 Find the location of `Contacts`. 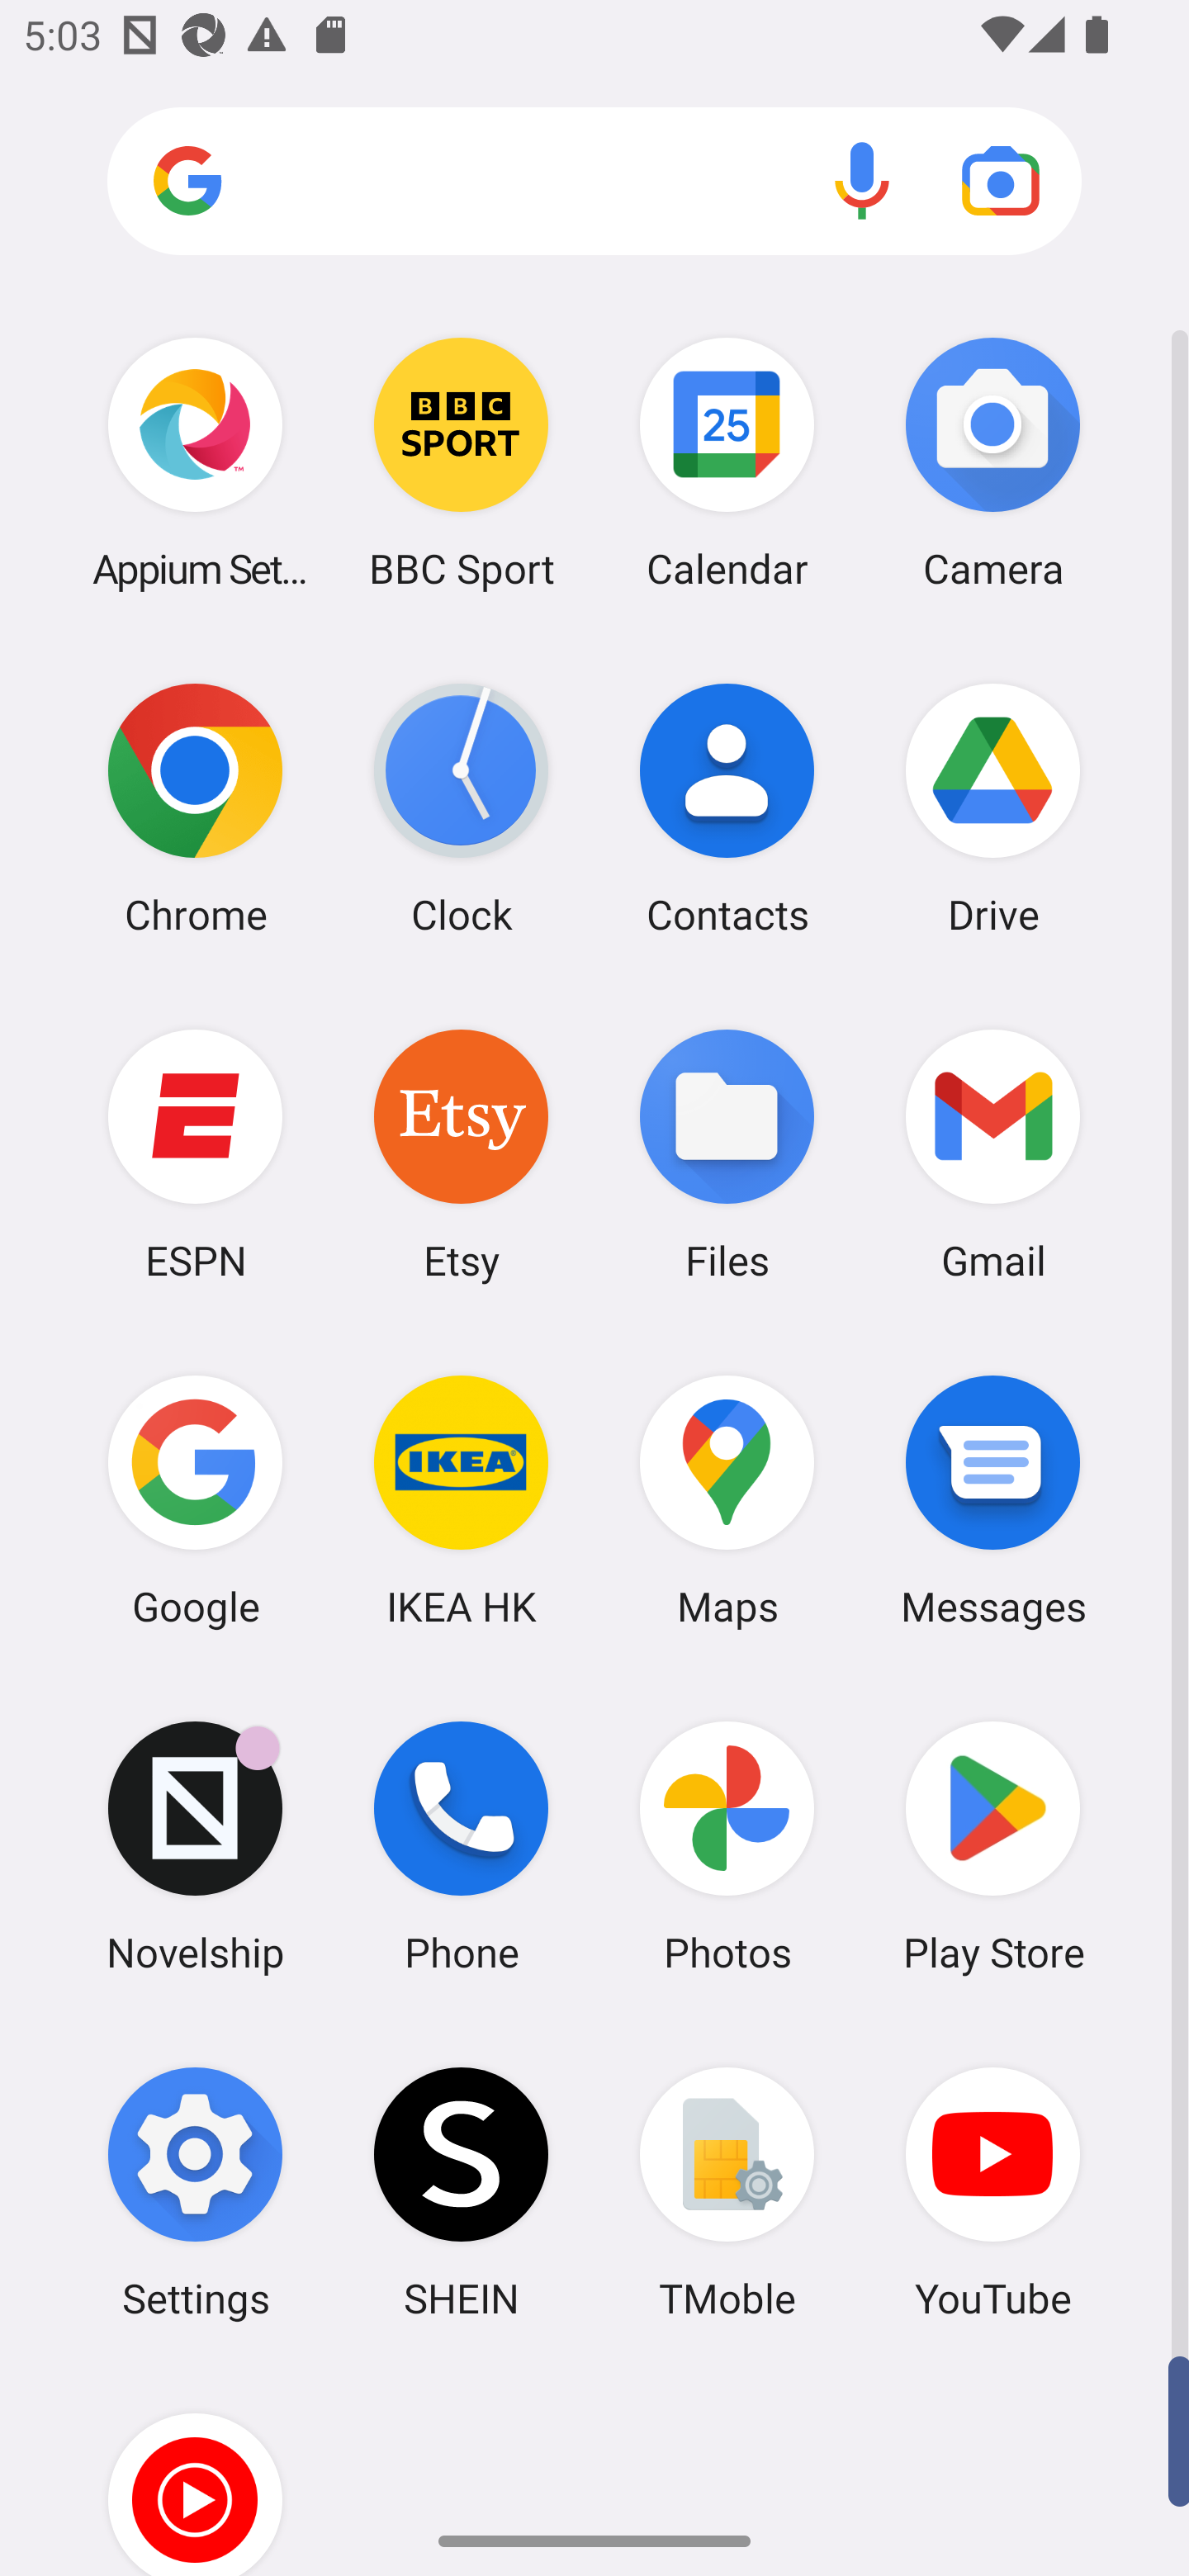

Contacts is located at coordinates (727, 808).